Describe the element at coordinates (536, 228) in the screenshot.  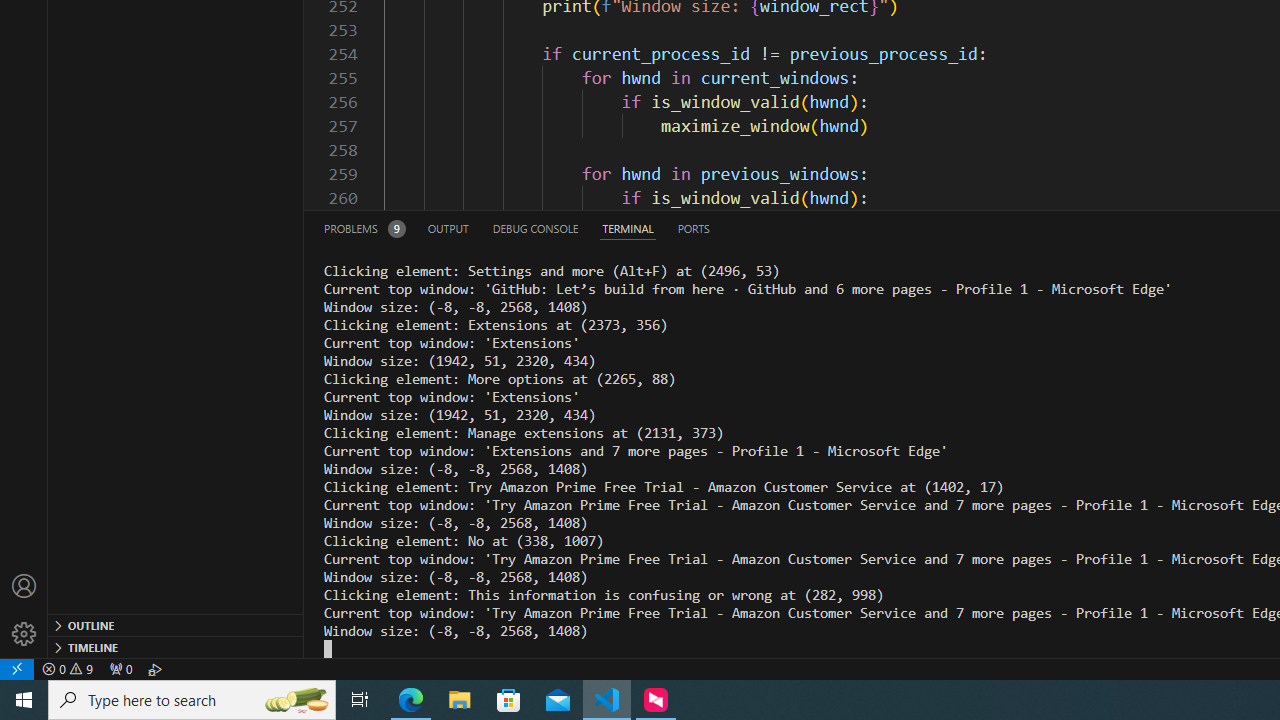
I see `Debug Console (Ctrl+Shift+Y)` at that location.